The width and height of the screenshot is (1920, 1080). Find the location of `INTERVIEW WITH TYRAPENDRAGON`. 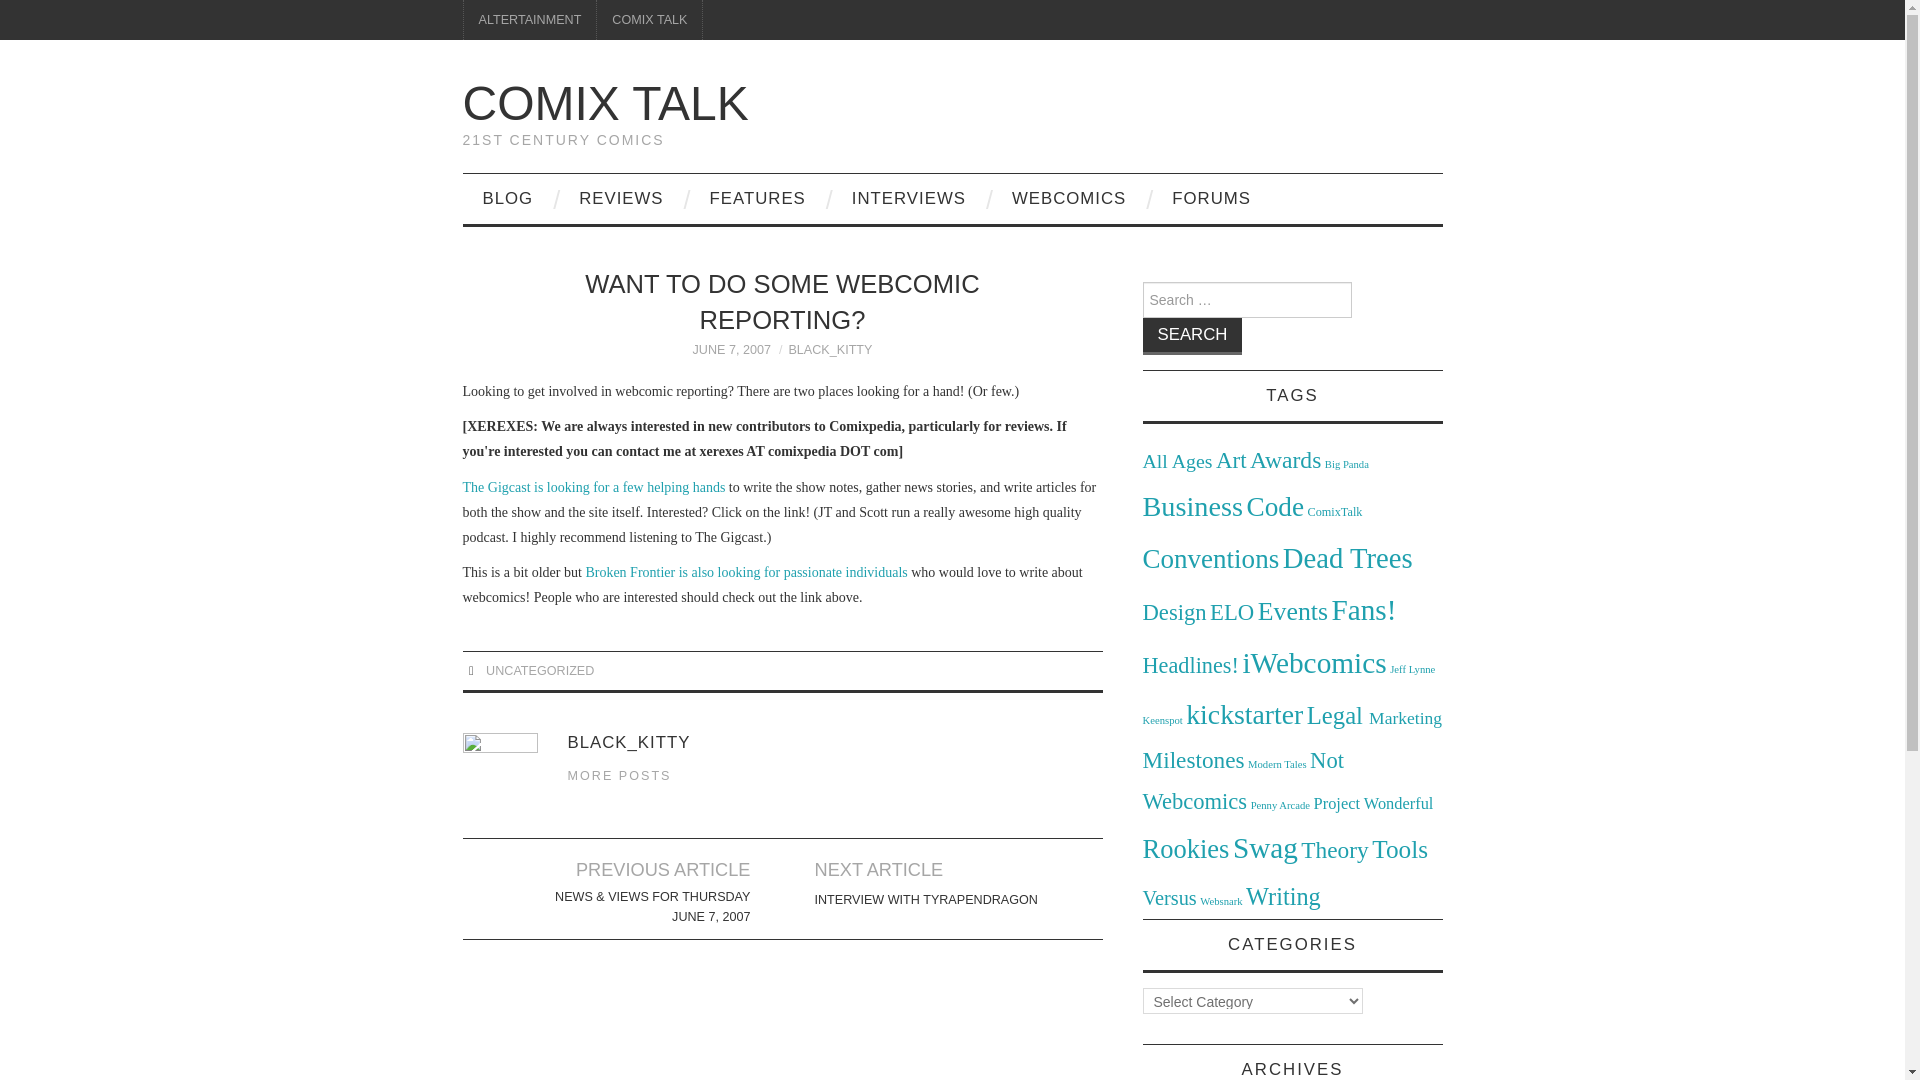

INTERVIEW WITH TYRAPENDRAGON is located at coordinates (925, 900).